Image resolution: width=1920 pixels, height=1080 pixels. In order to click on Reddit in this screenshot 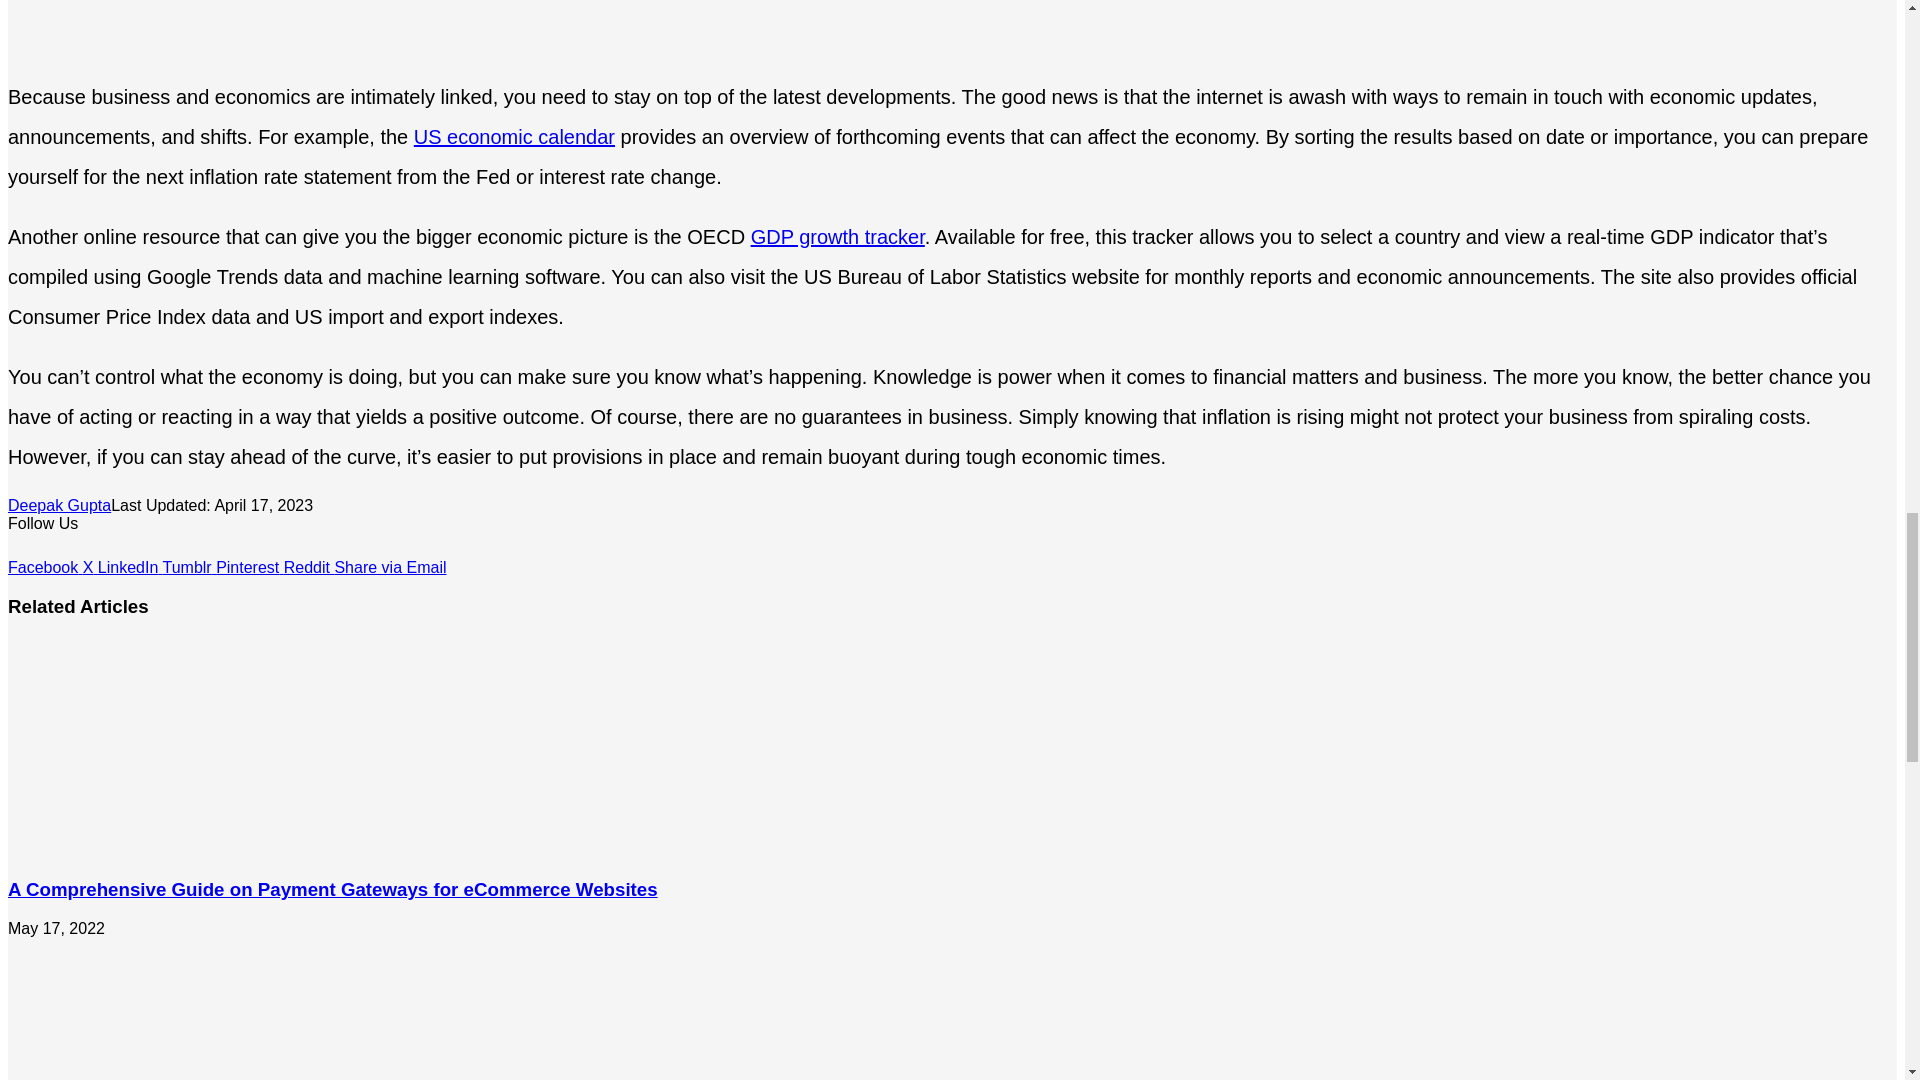, I will do `click(309, 567)`.